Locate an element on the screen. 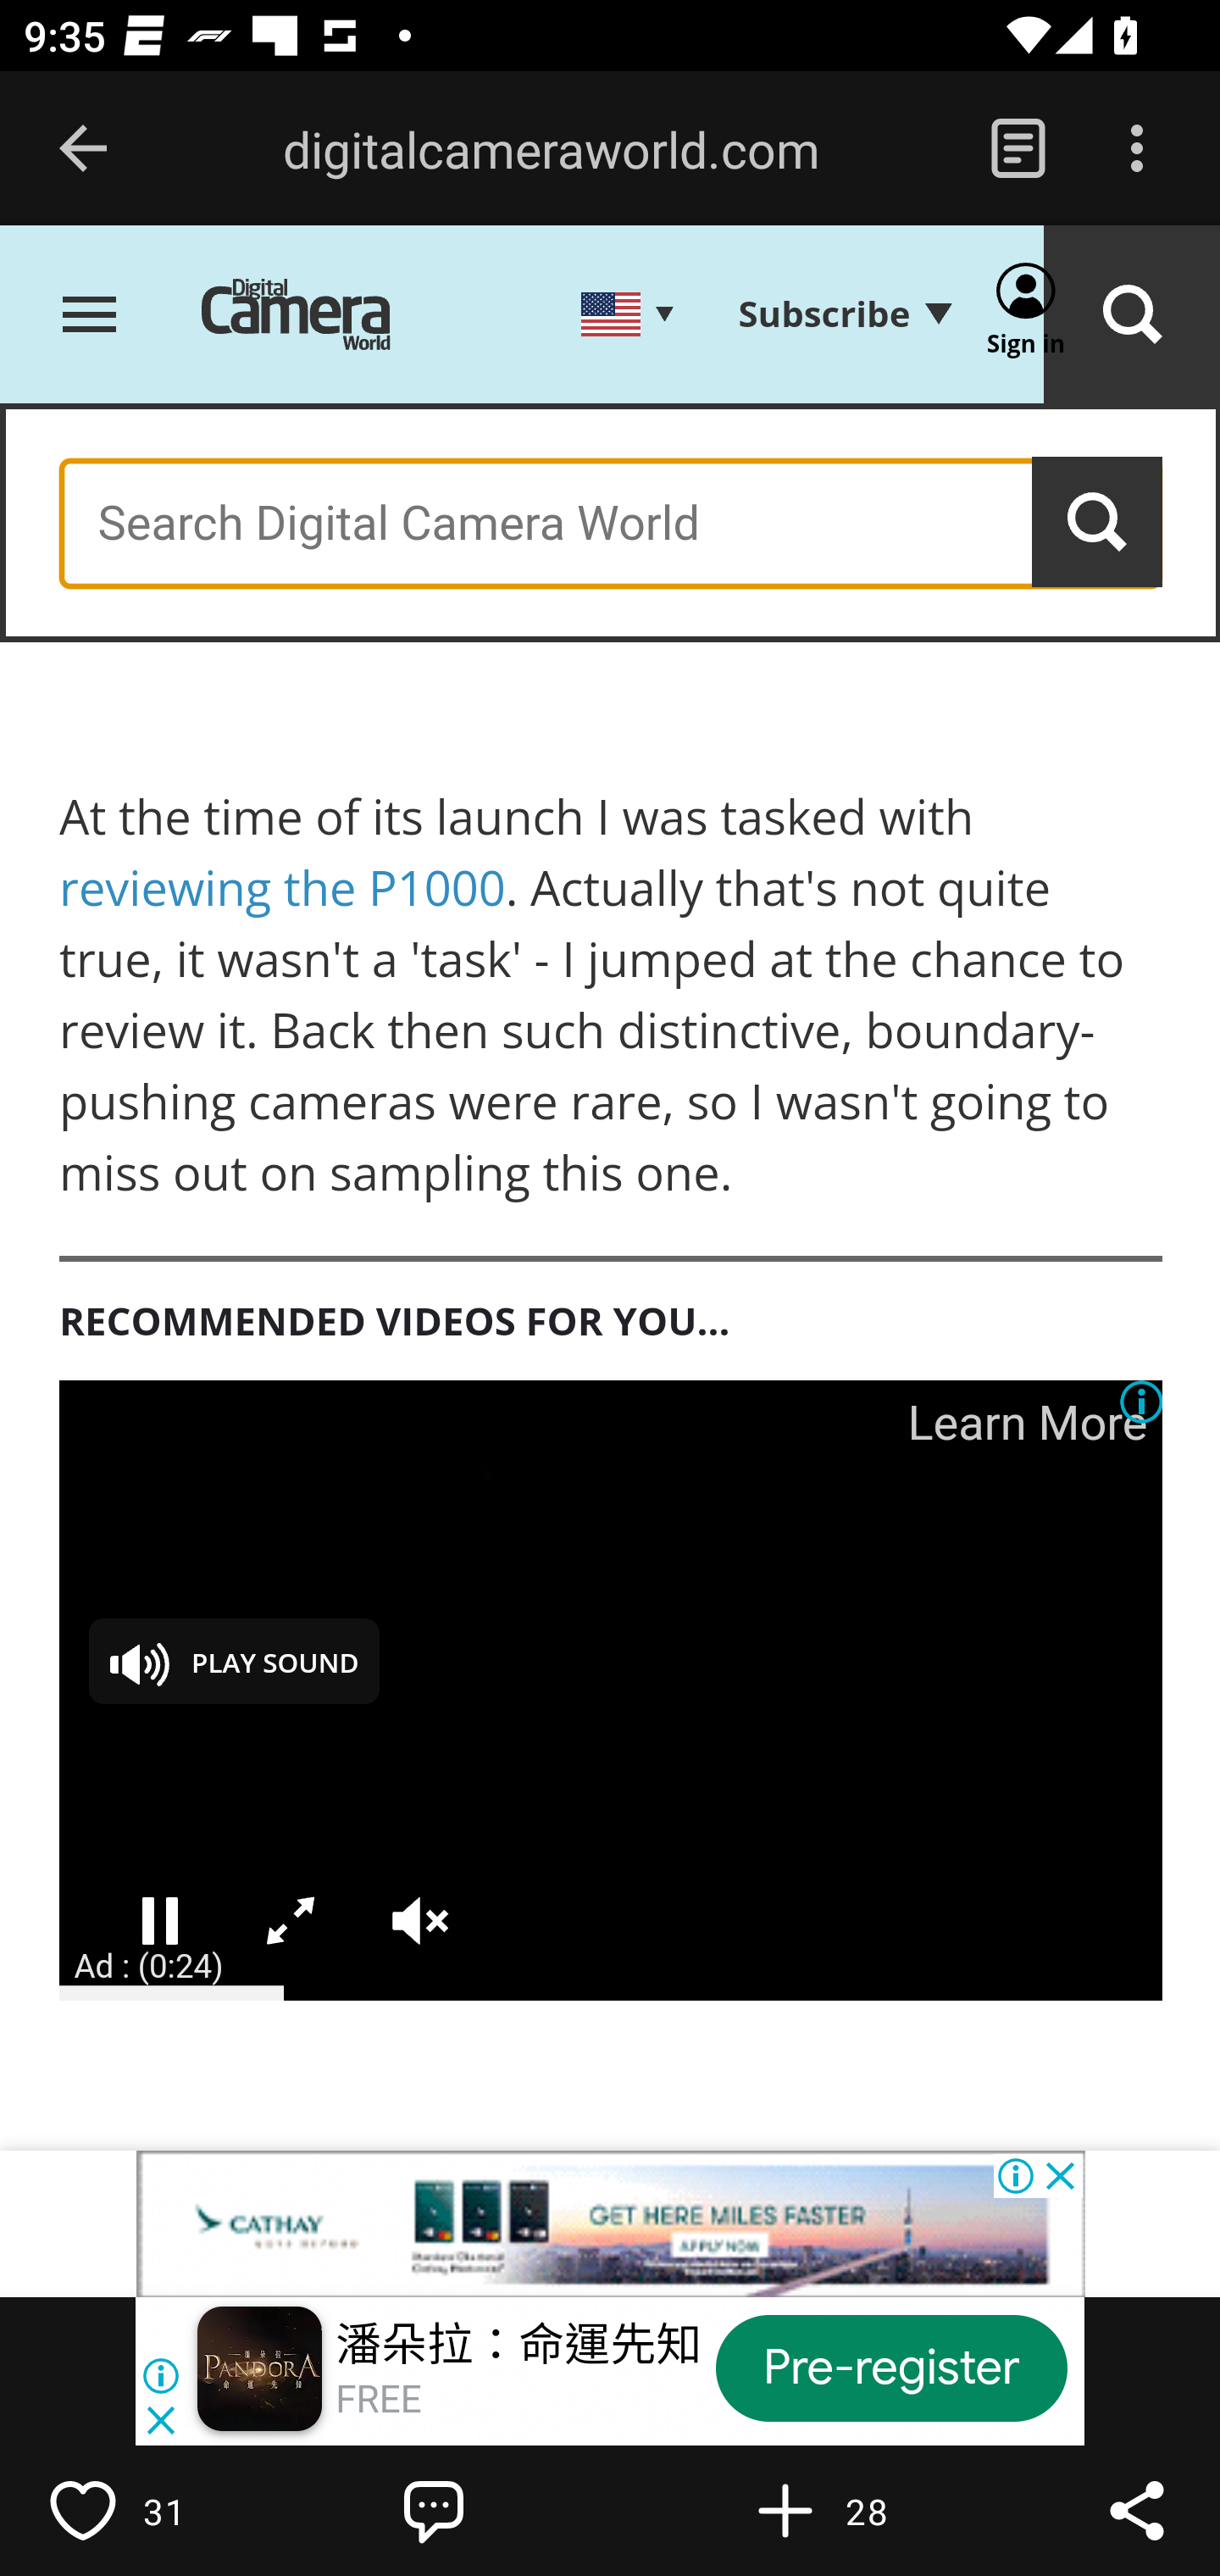  Fullscreen is located at coordinates (291, 1922).